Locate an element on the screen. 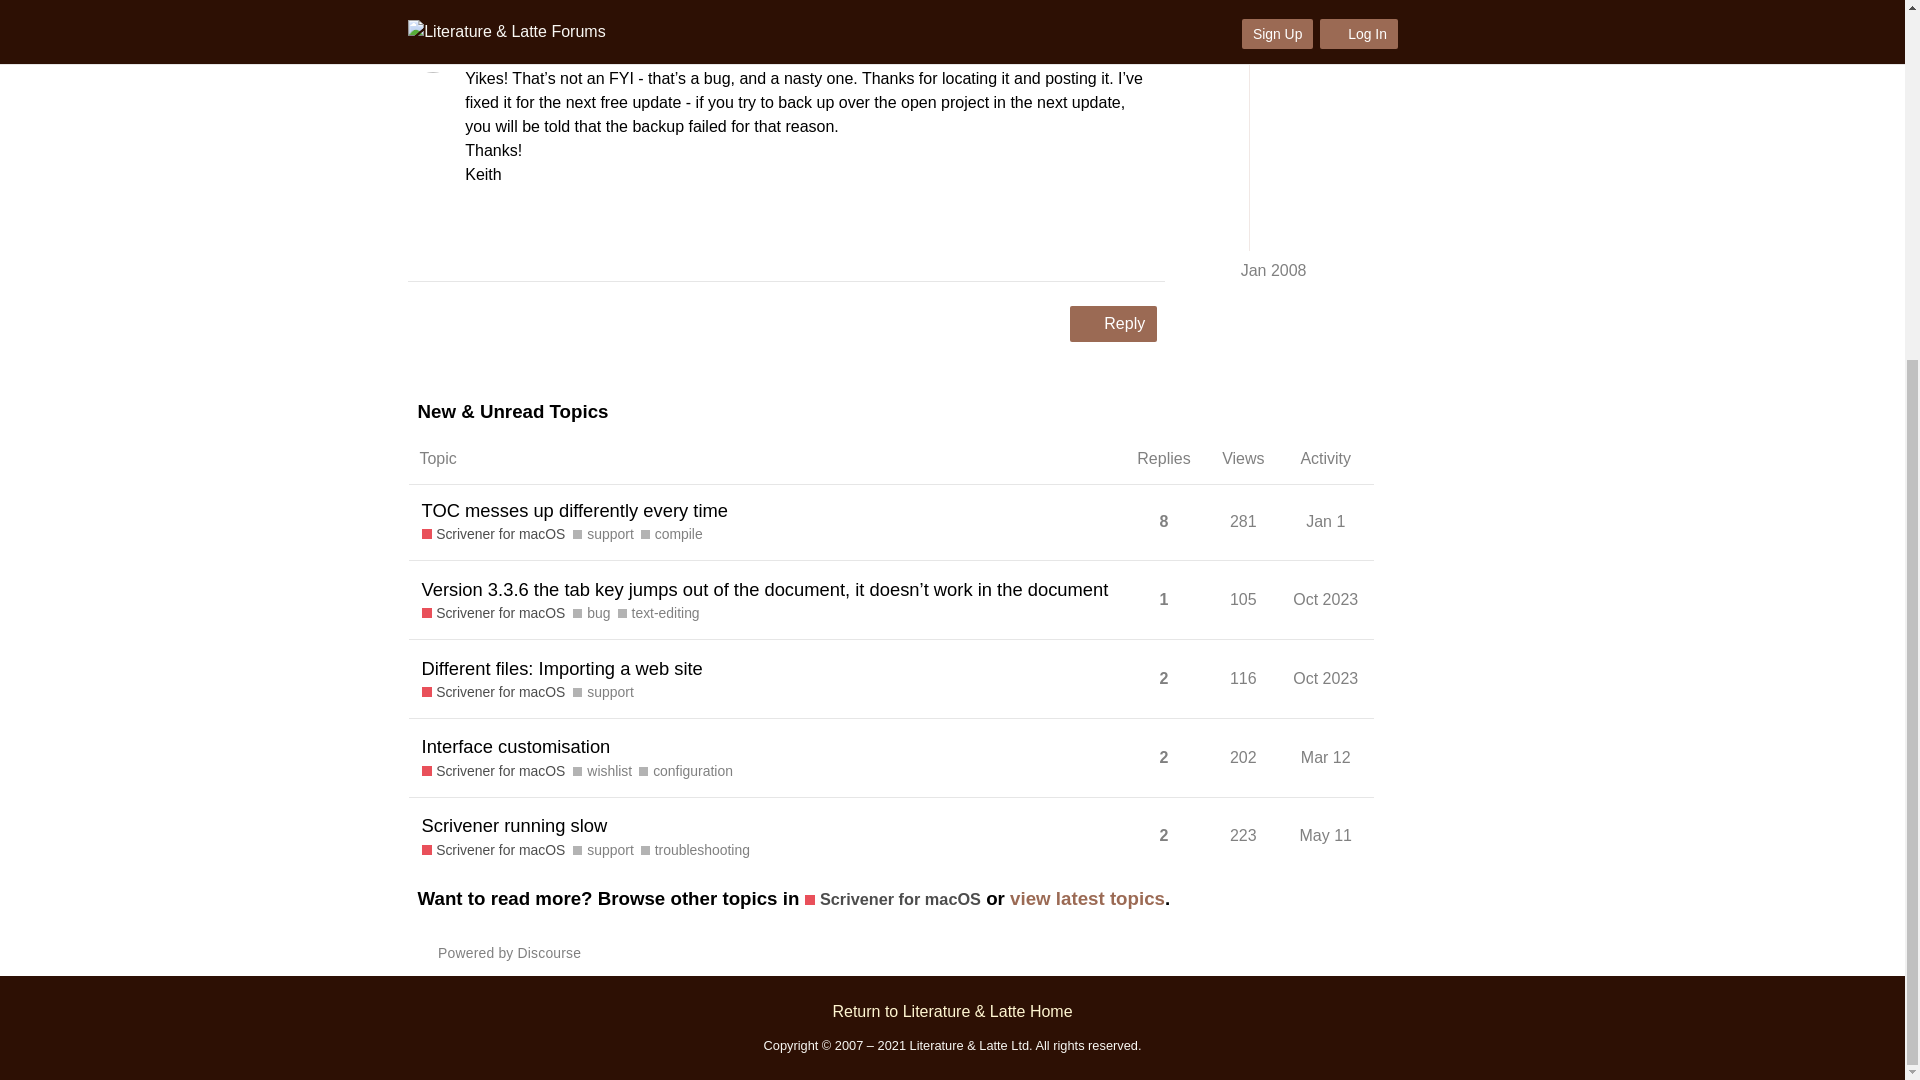  support is located at coordinates (602, 534).